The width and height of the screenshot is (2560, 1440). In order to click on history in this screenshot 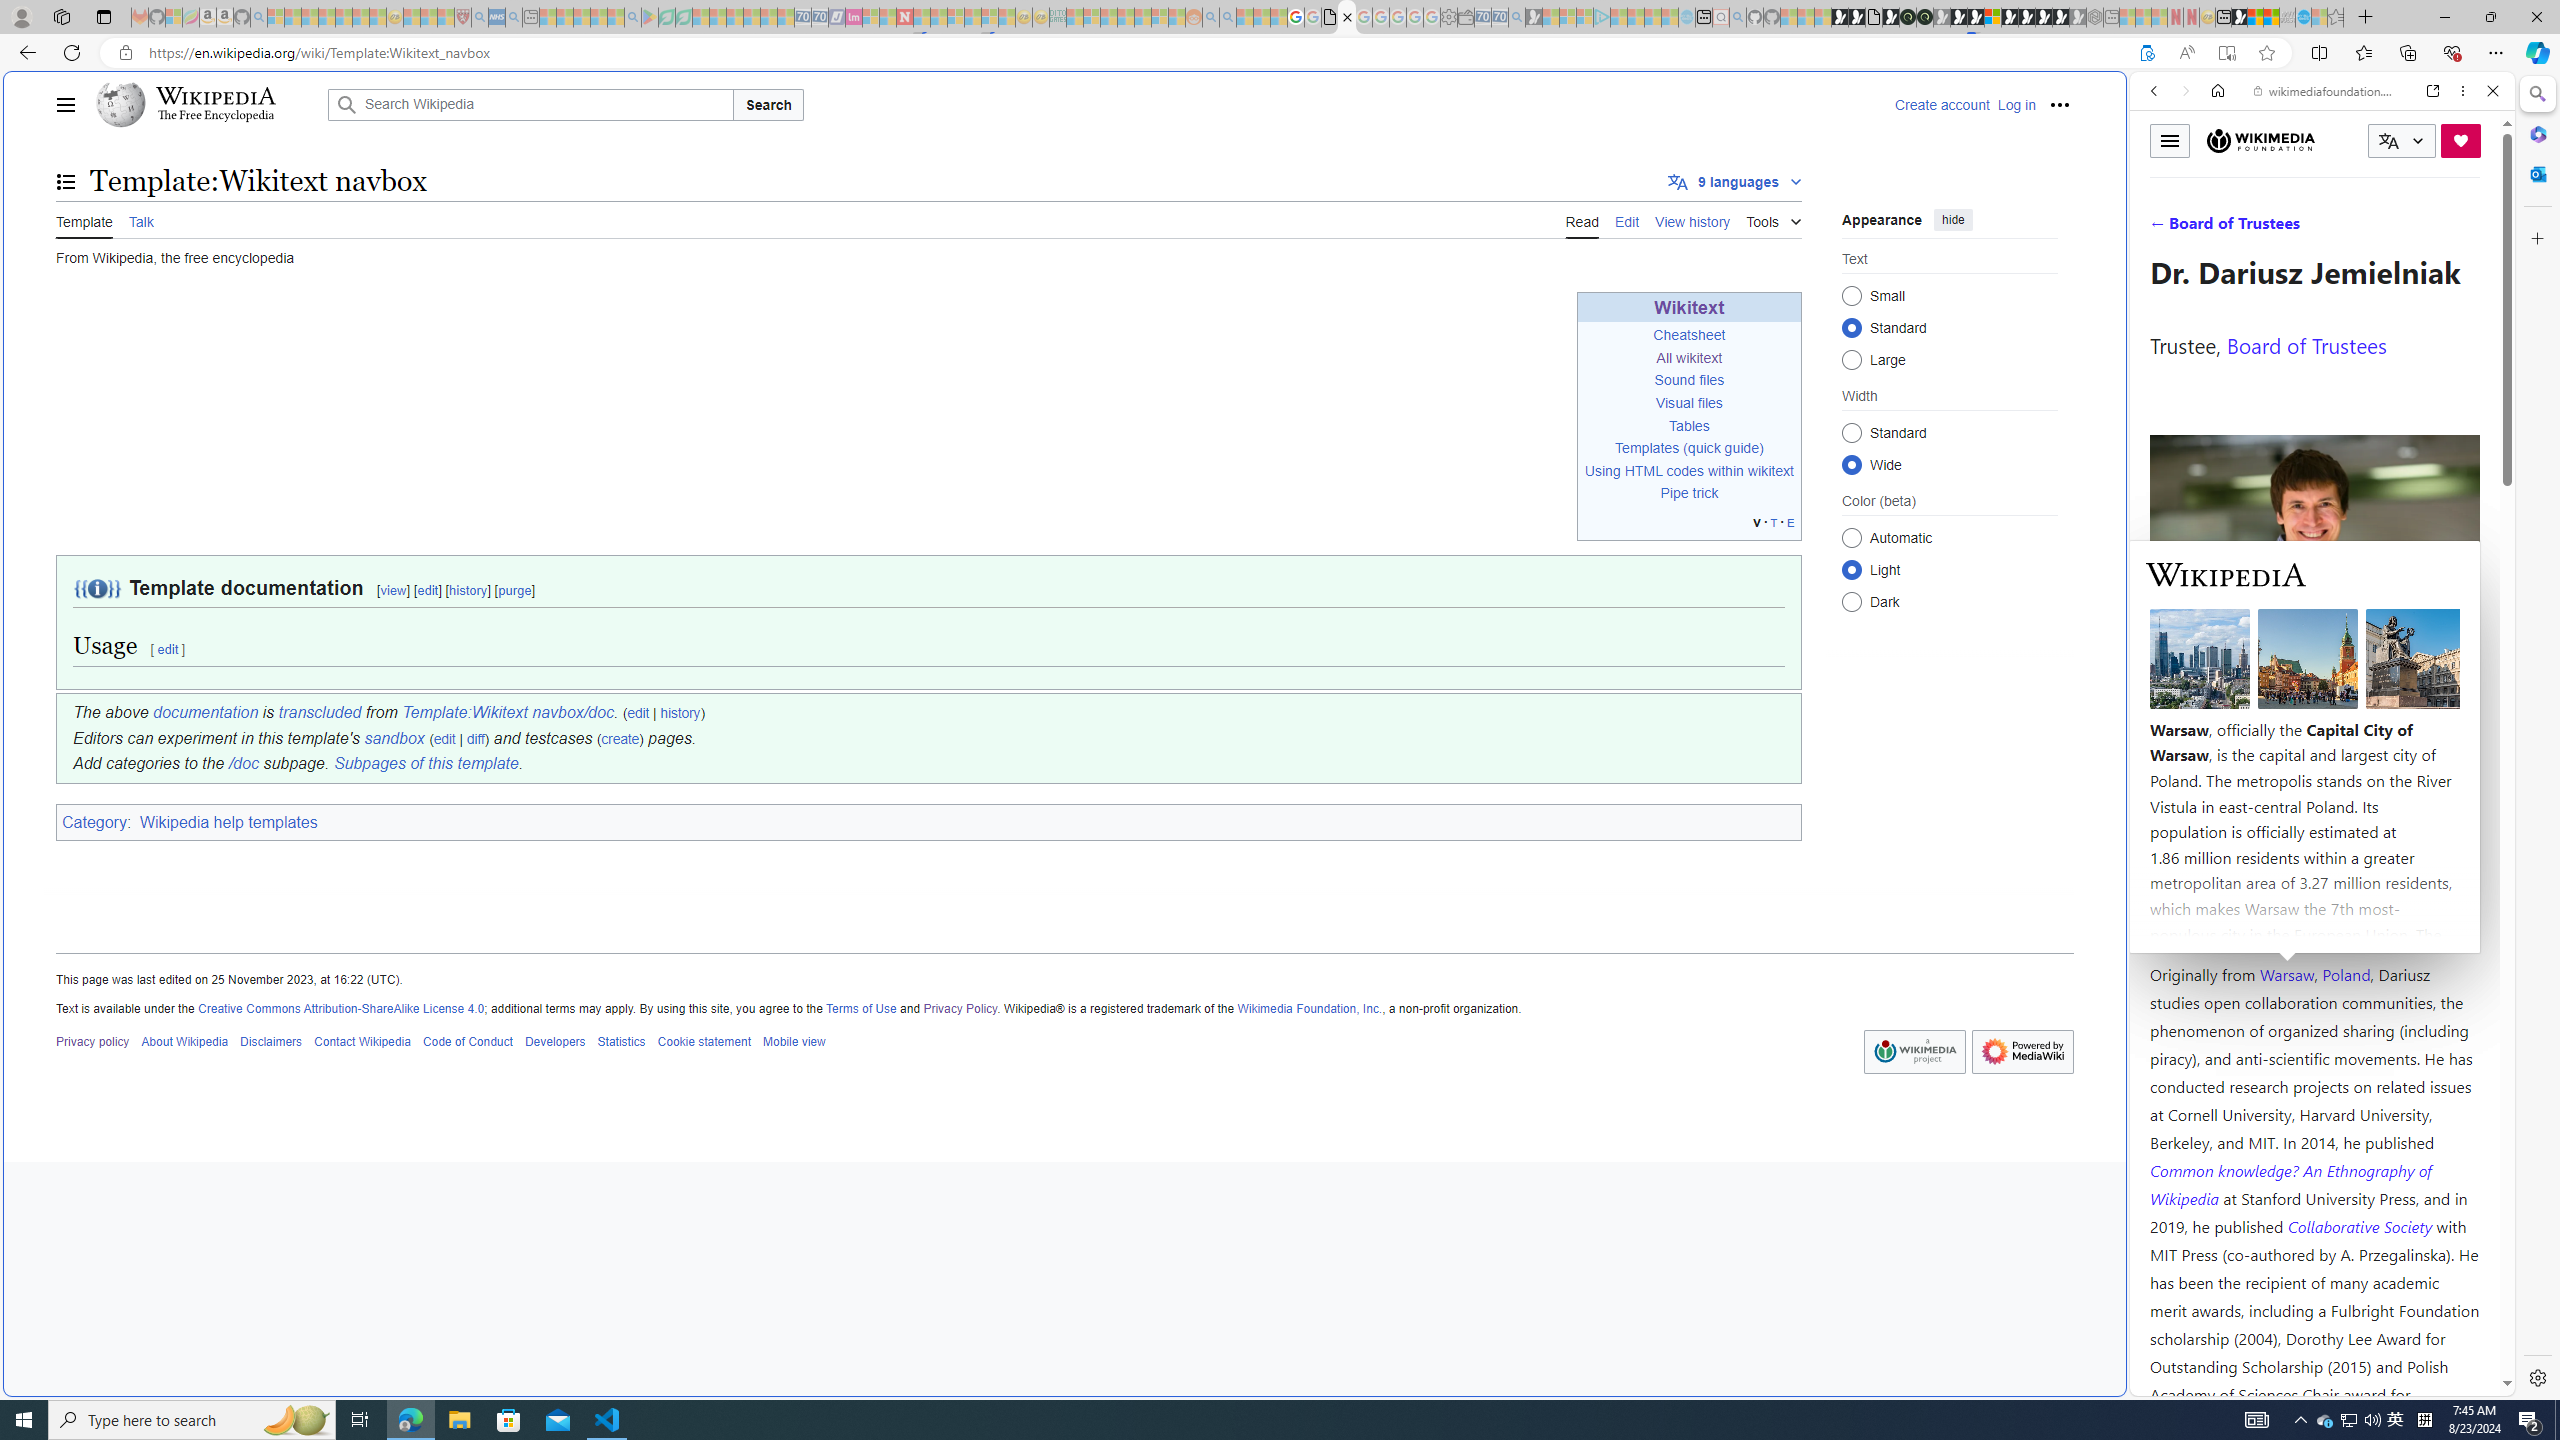, I will do `click(680, 713)`.